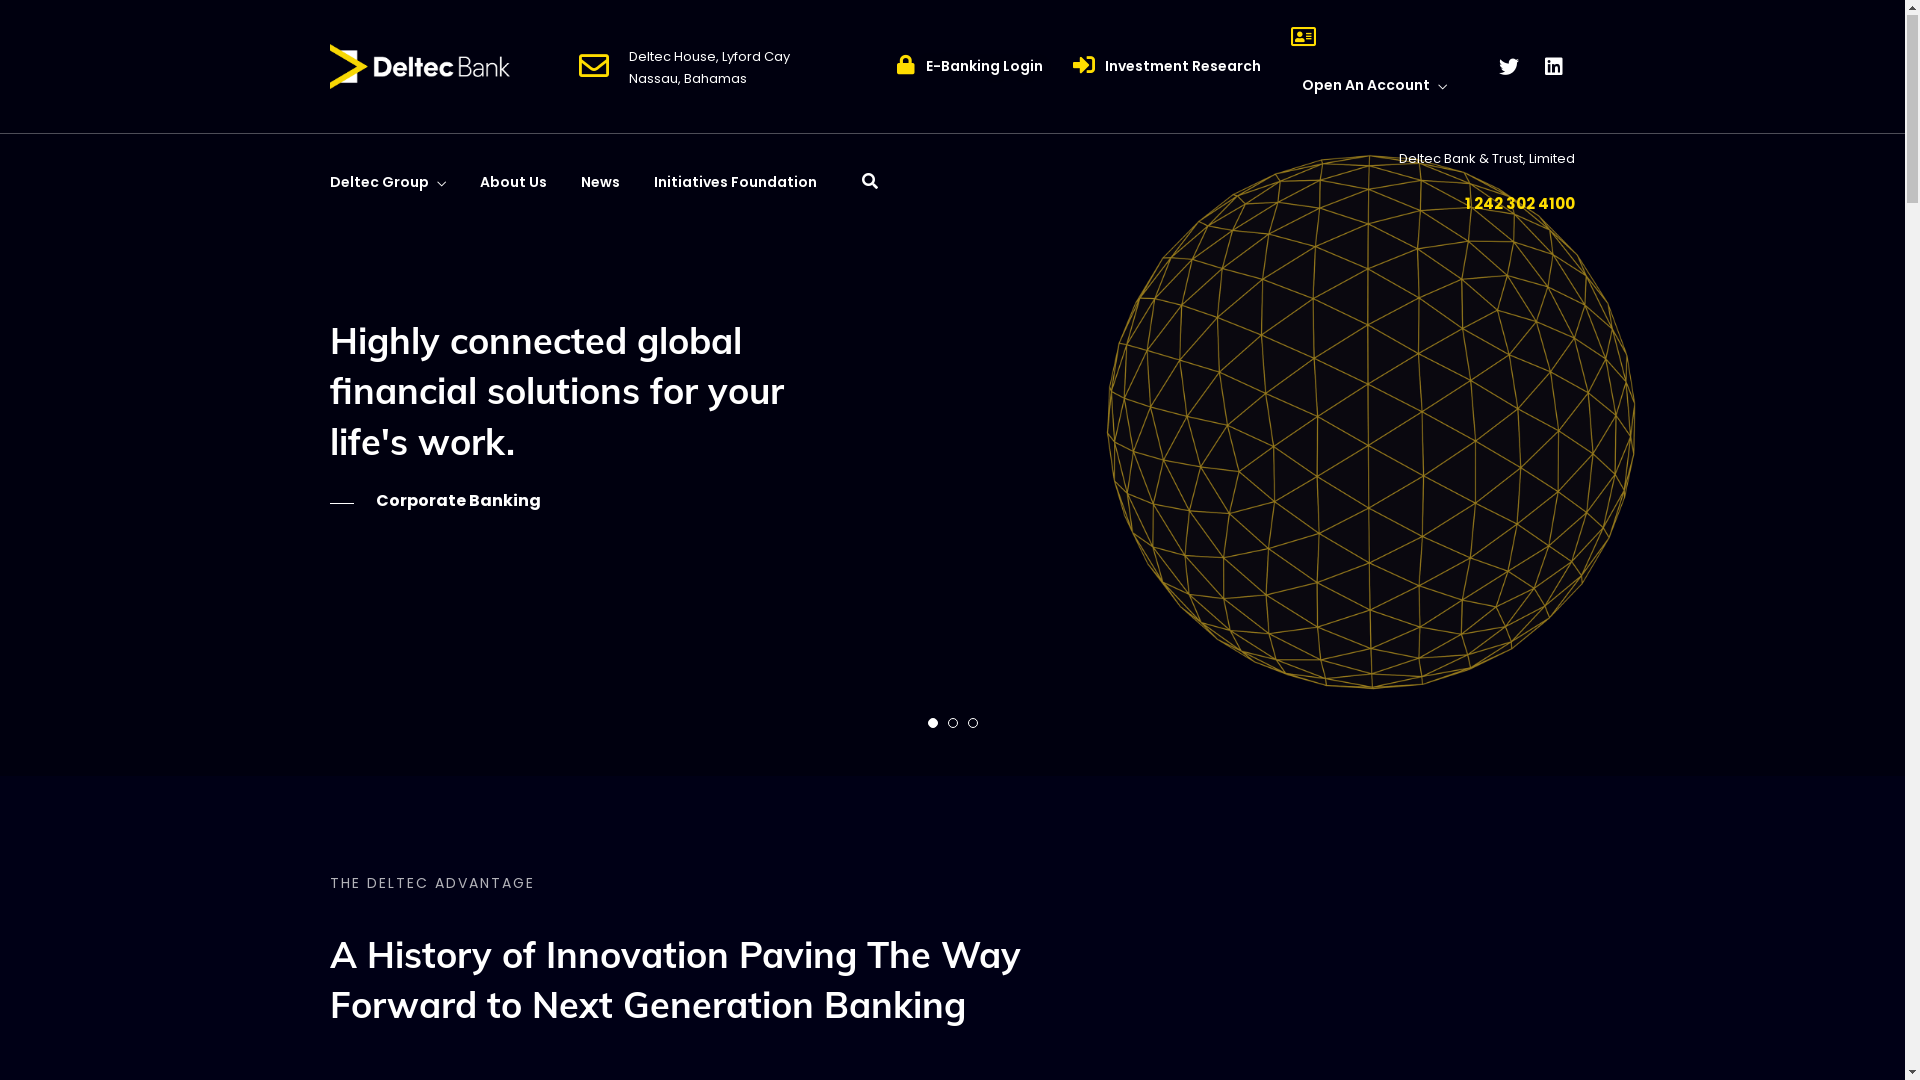 This screenshot has height=1080, width=1920. Describe the element at coordinates (1374, 90) in the screenshot. I see `Open An Account` at that location.